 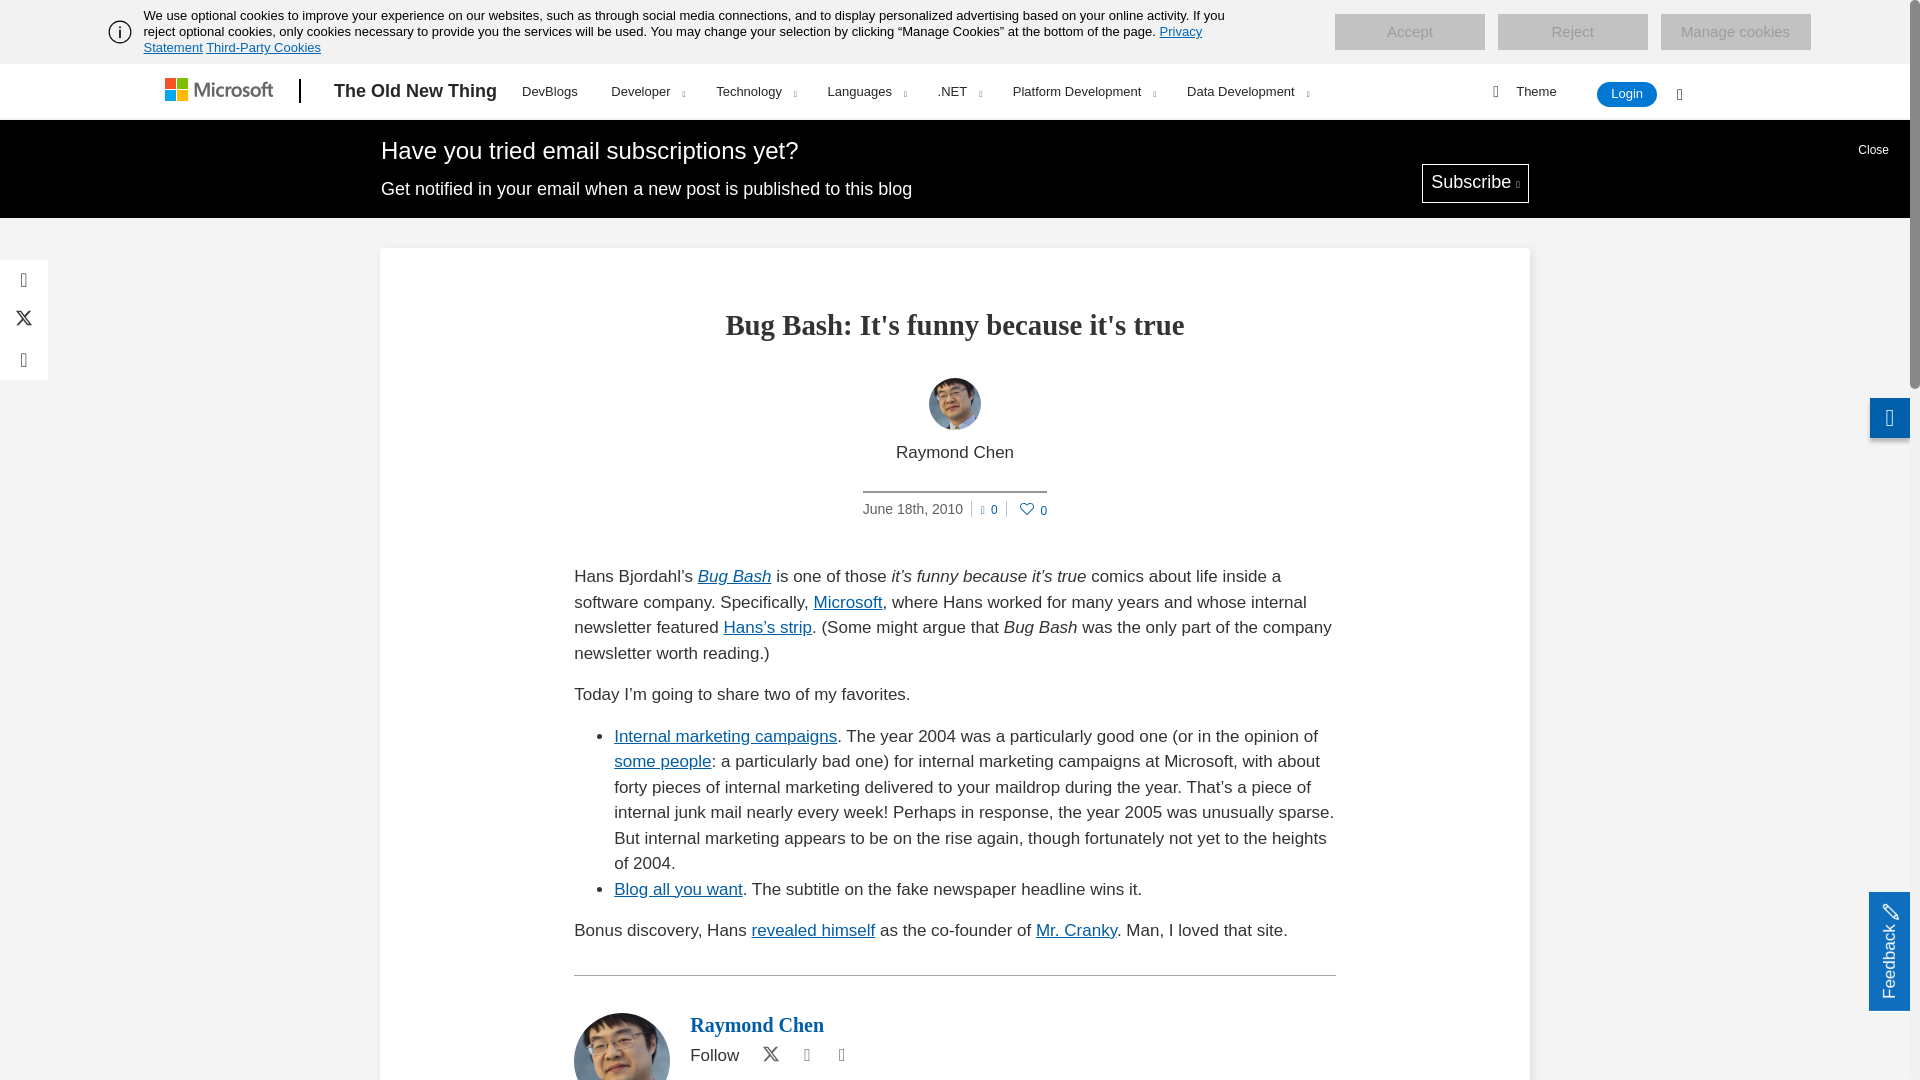 What do you see at coordinates (24, 320) in the screenshot?
I see `Share on Twitter` at bounding box center [24, 320].